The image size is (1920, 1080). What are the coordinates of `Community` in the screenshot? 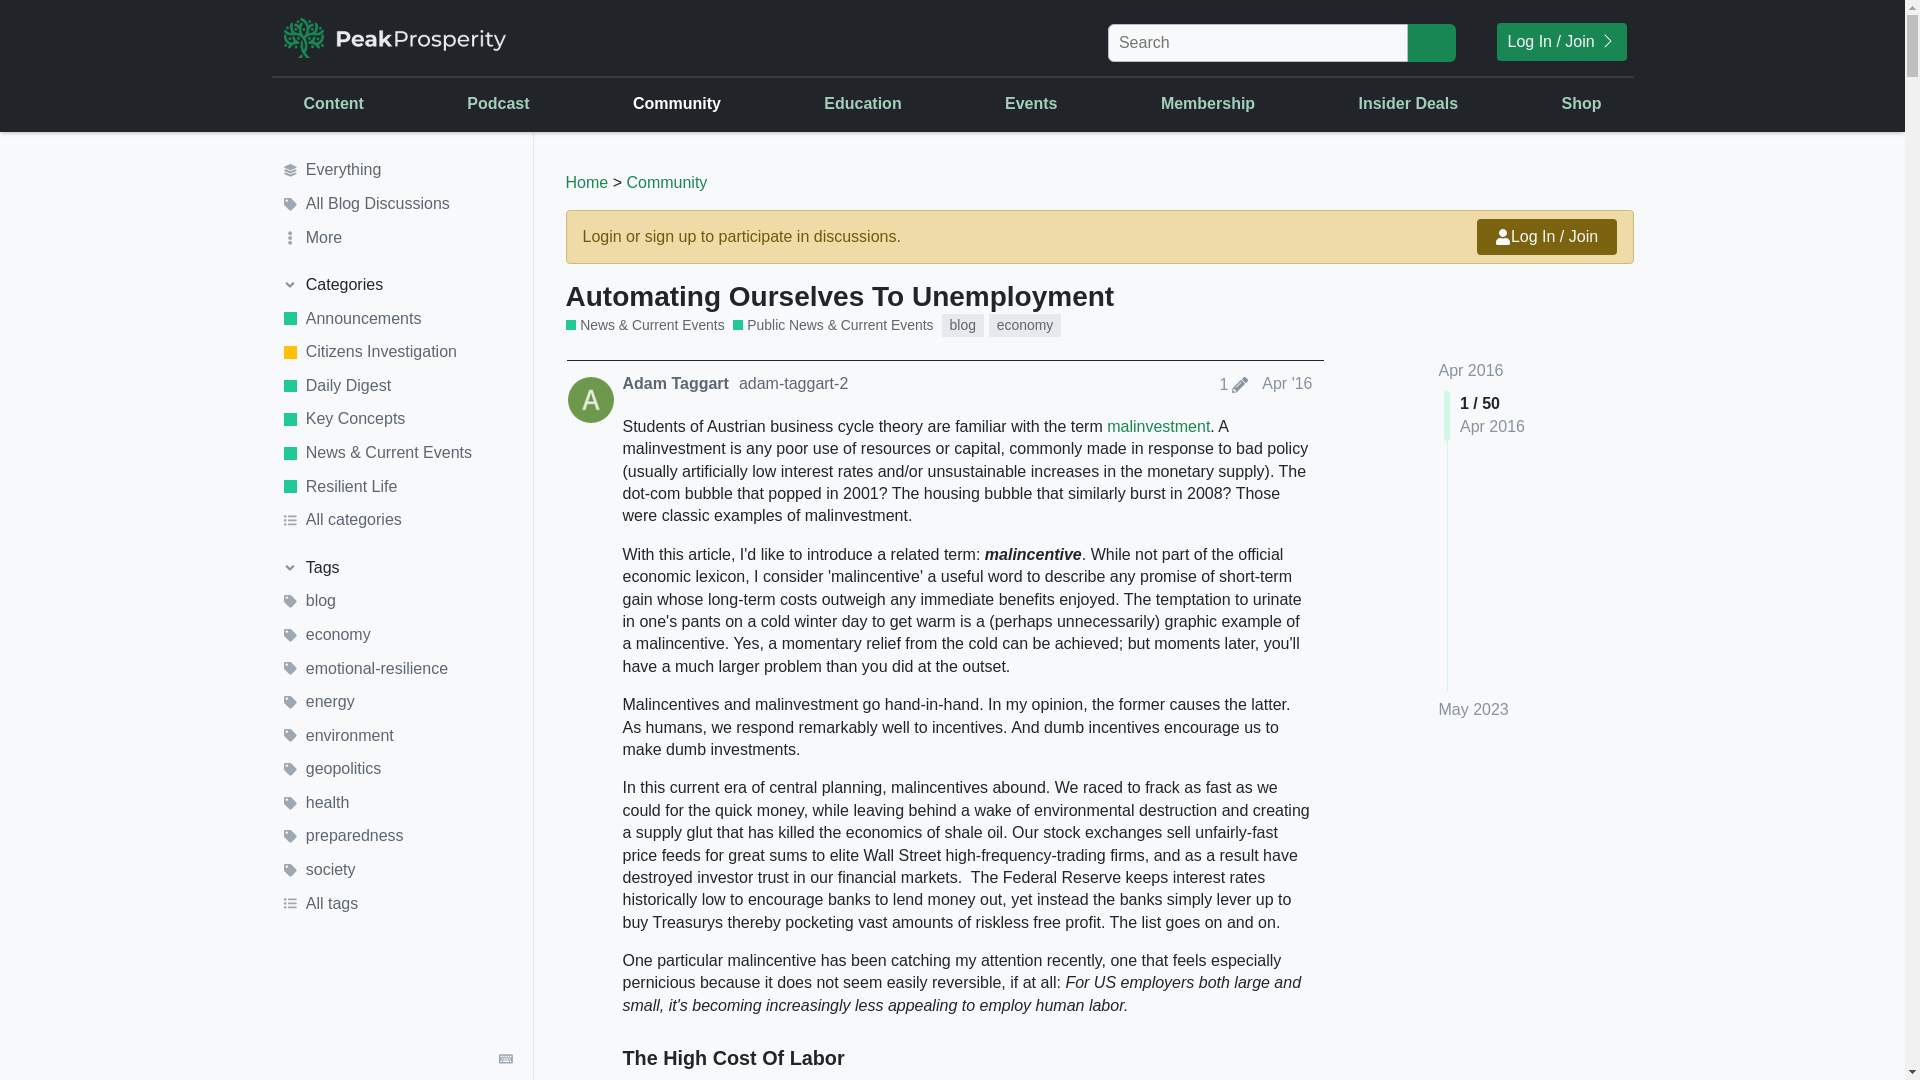 It's located at (677, 103).